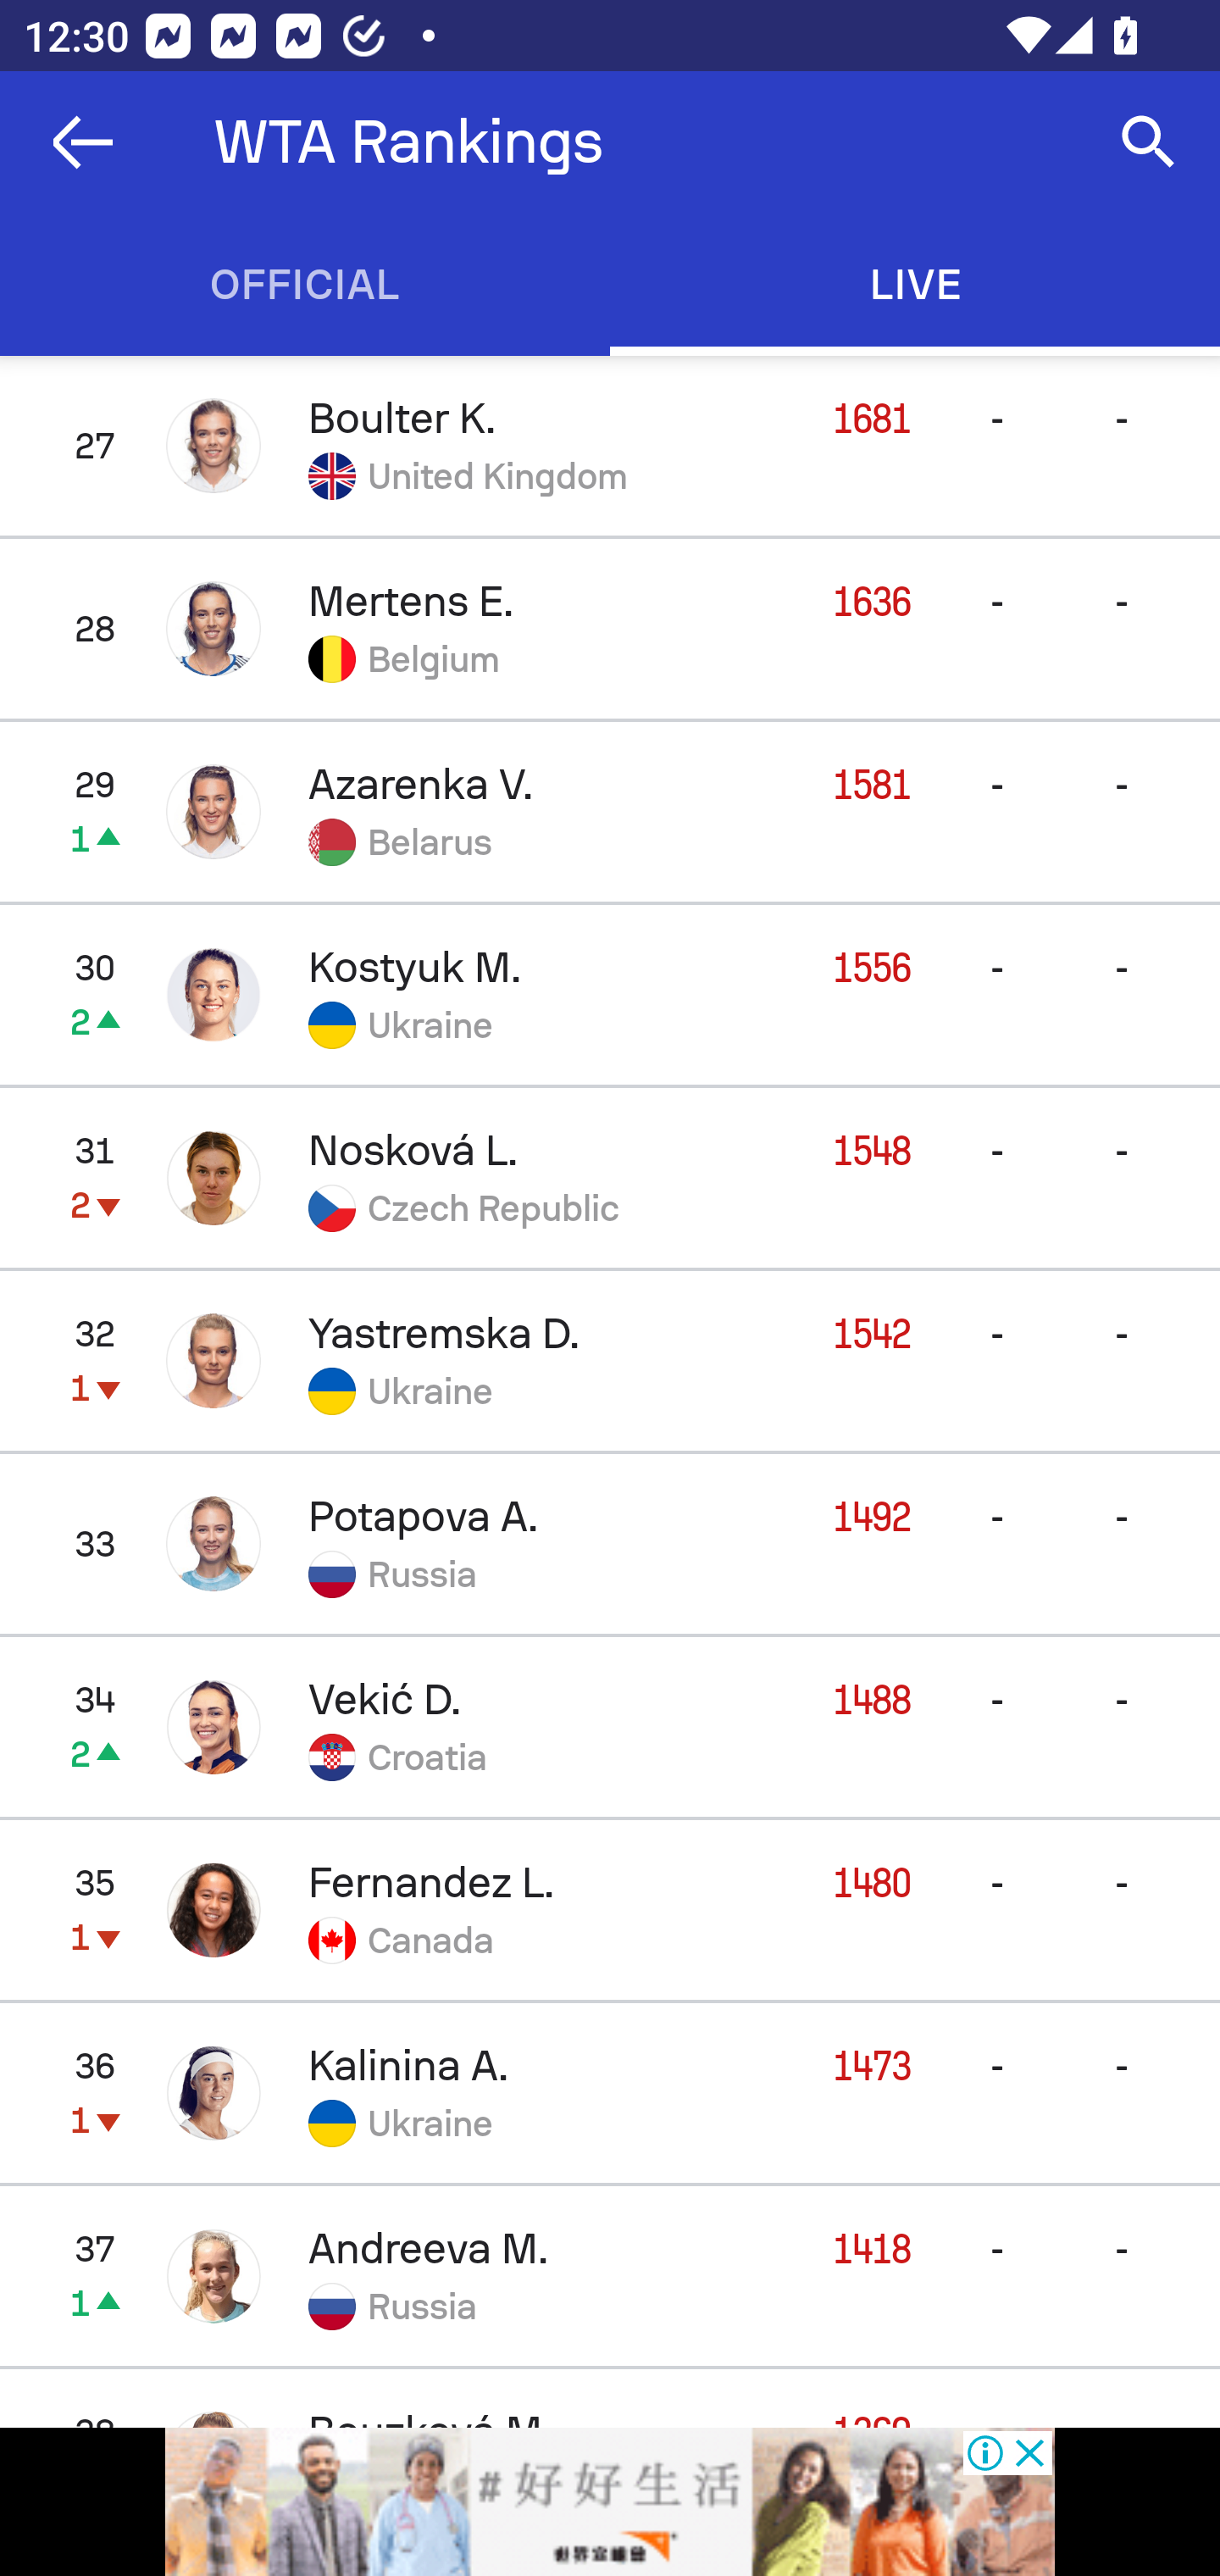  I want to click on Search, so click(1149, 142).